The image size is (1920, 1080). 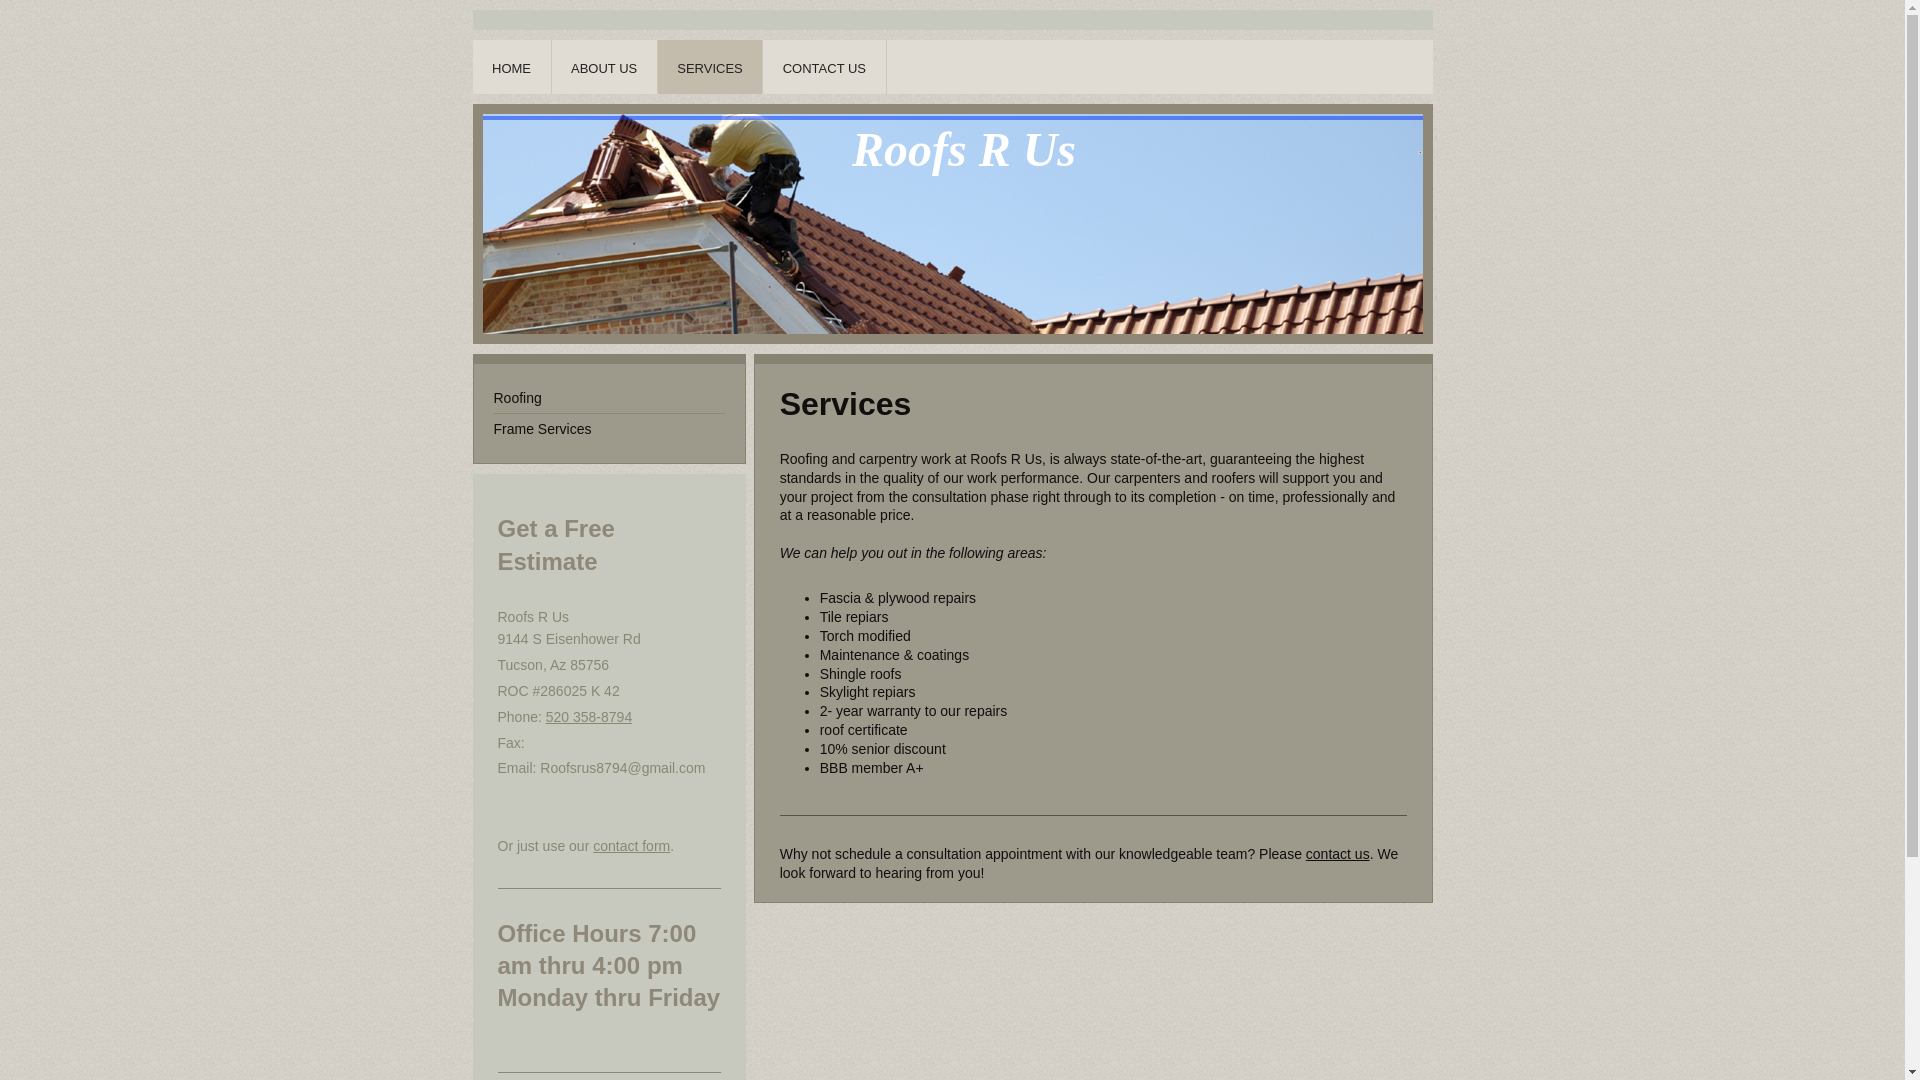 What do you see at coordinates (512, 66) in the screenshot?
I see `HOME` at bounding box center [512, 66].